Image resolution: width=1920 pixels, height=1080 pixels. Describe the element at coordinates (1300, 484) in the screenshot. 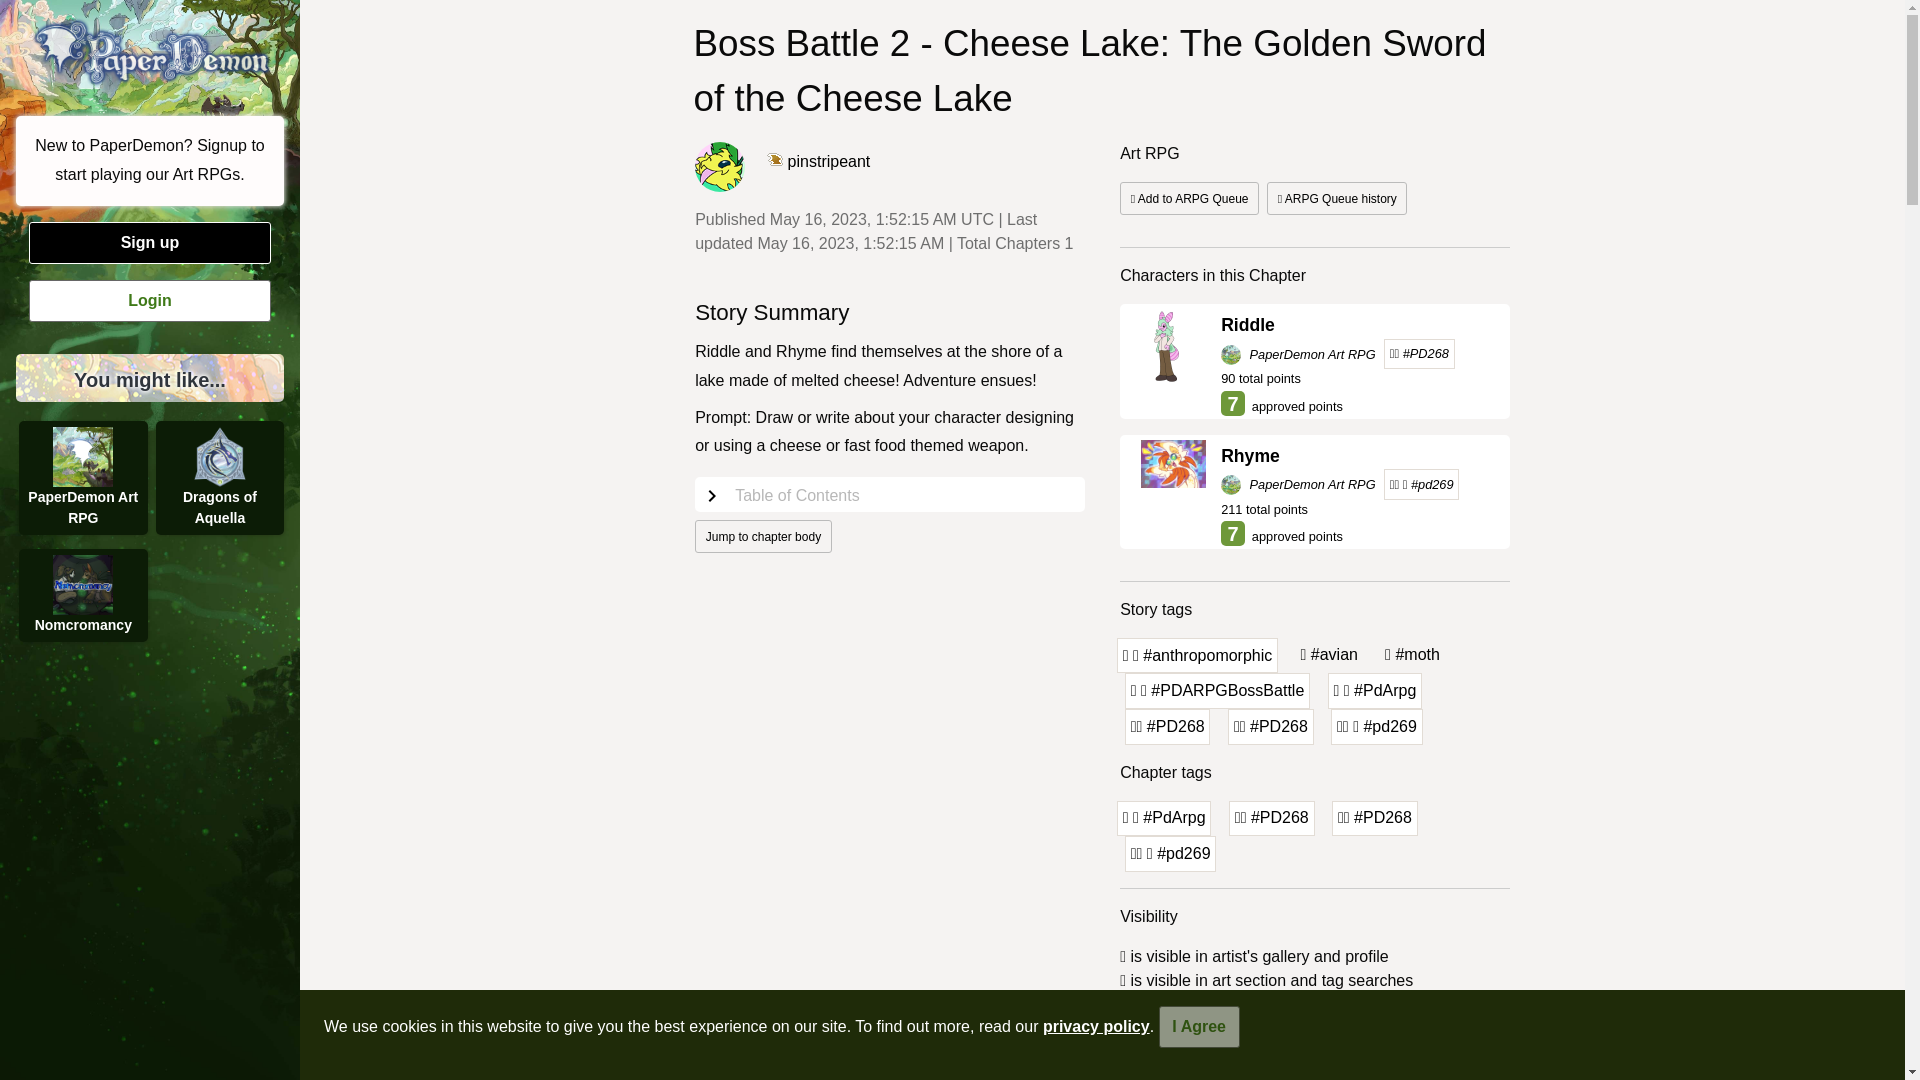

I see `PaperDemon Art RPG` at that location.